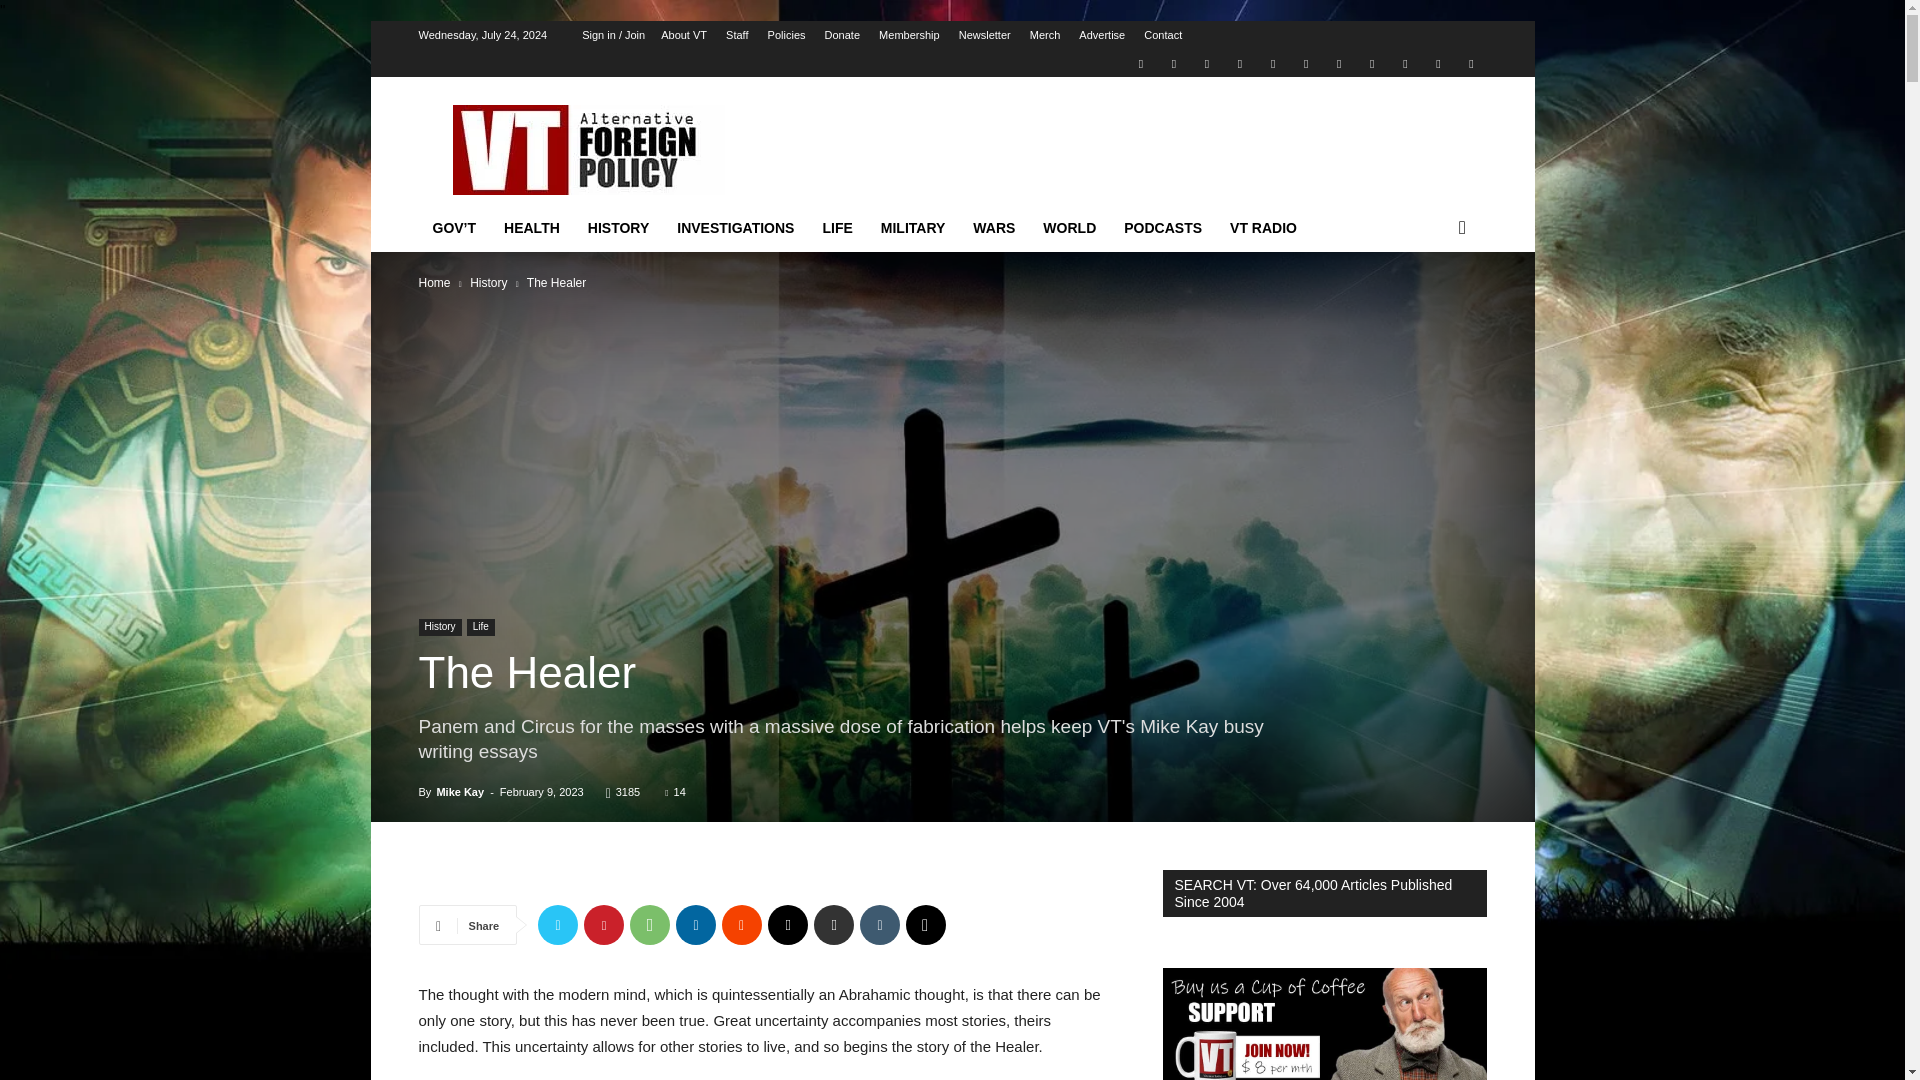  Describe the element at coordinates (984, 35) in the screenshot. I see `Newsletter` at that location.